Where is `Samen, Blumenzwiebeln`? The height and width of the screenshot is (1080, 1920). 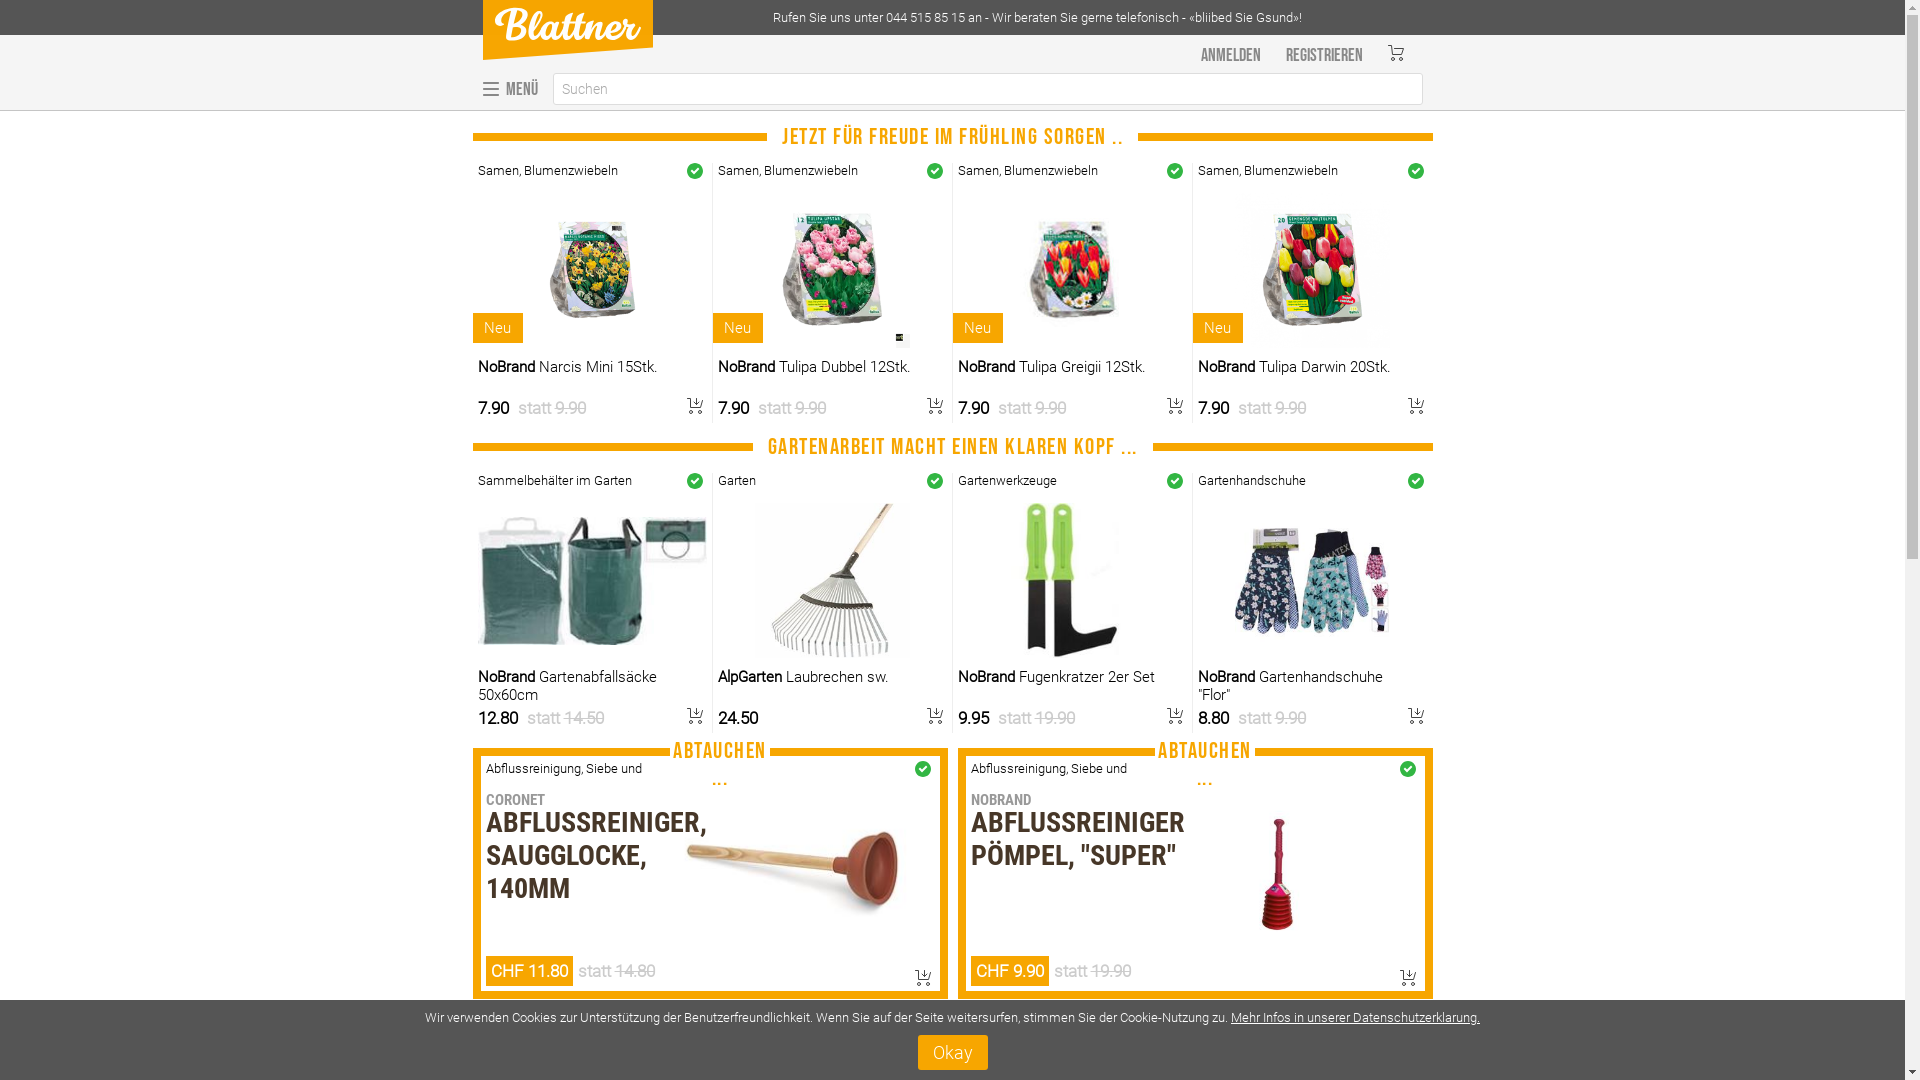
Samen, Blumenzwiebeln is located at coordinates (1028, 170).